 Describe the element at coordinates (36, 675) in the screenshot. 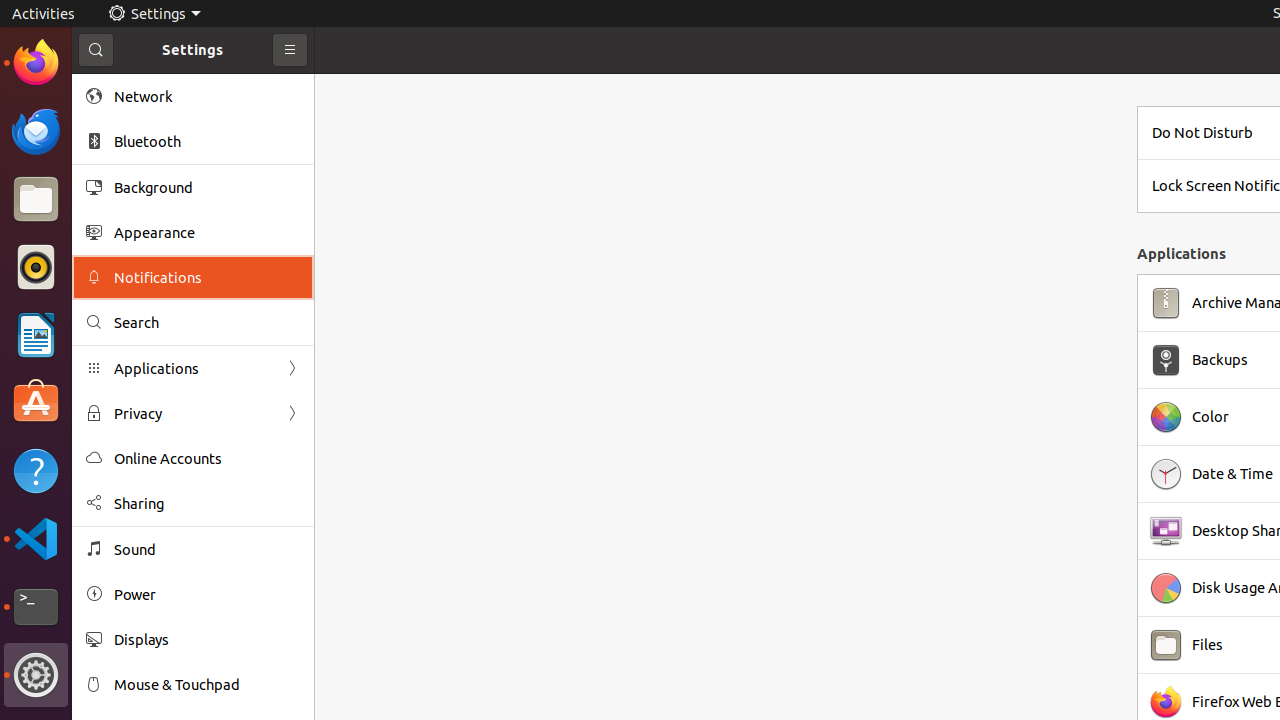

I see `Settings` at that location.